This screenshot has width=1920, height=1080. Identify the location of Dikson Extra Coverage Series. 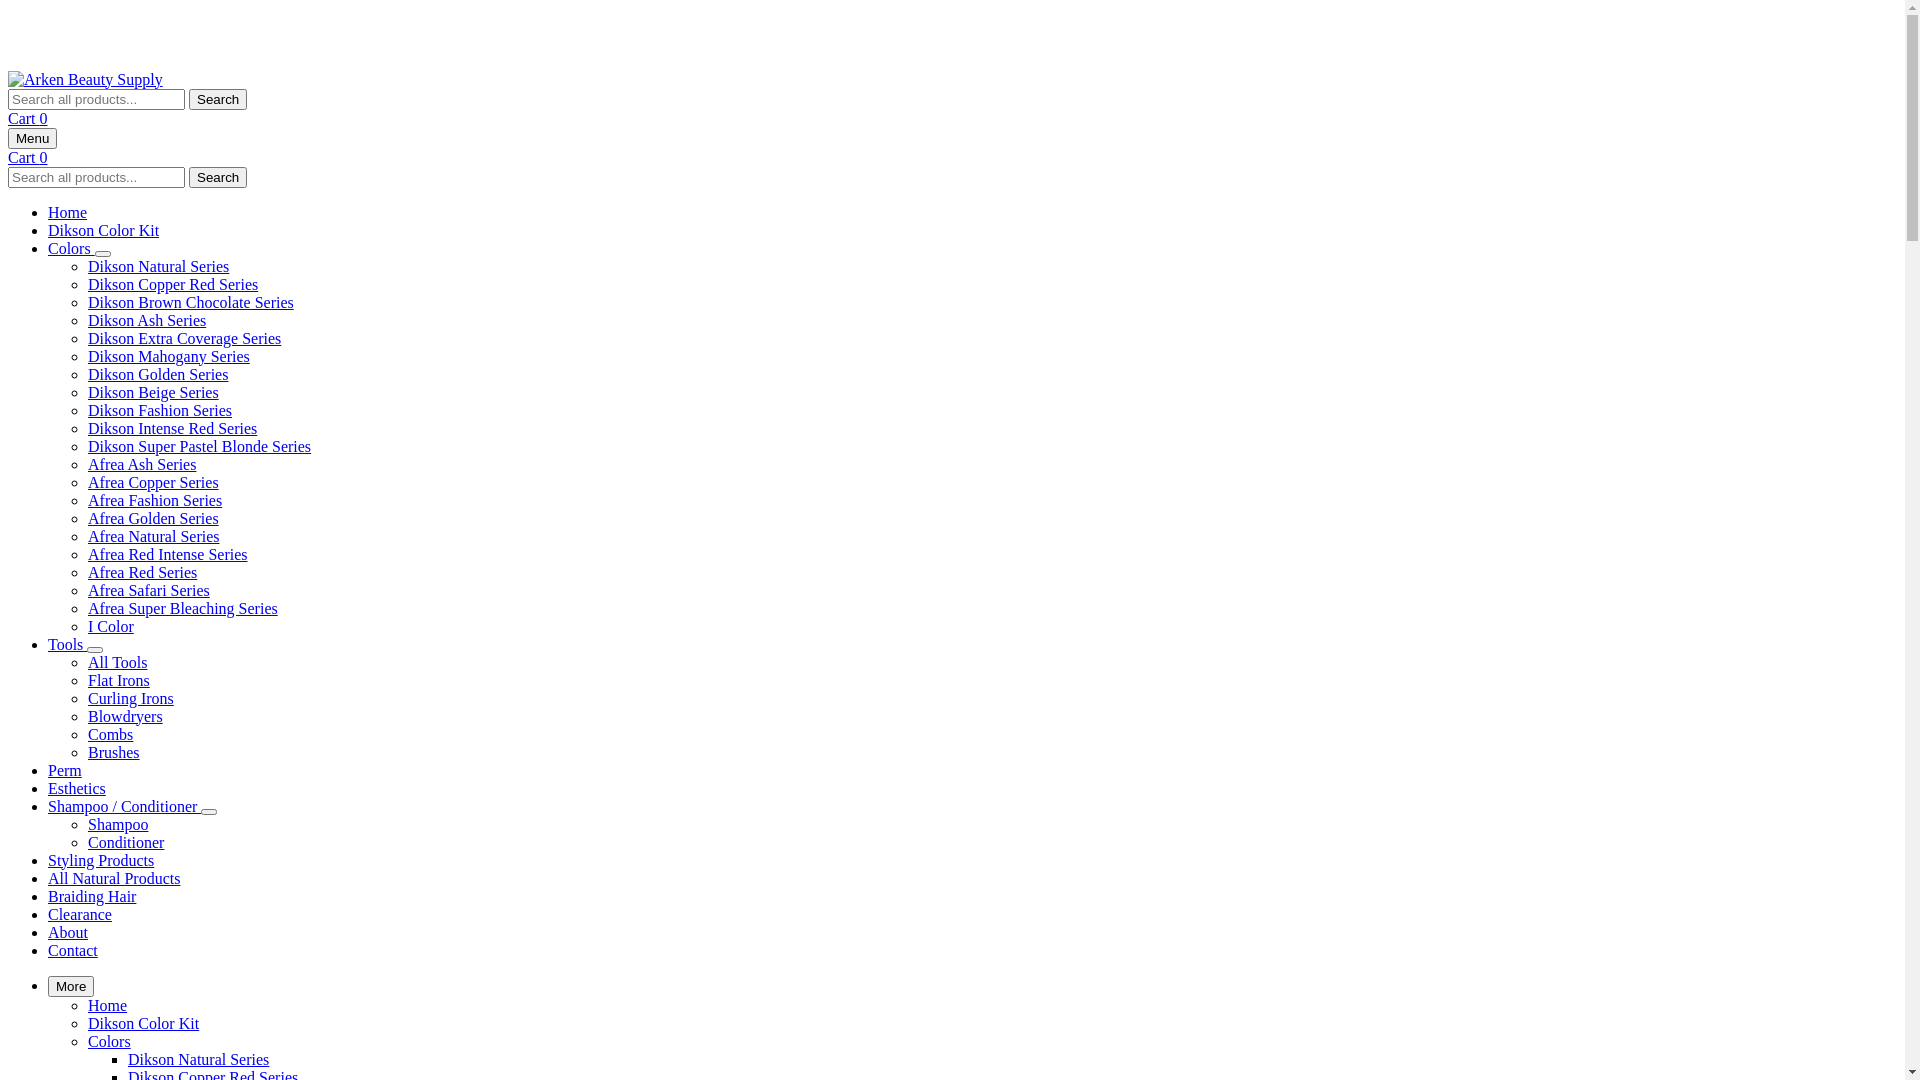
(184, 338).